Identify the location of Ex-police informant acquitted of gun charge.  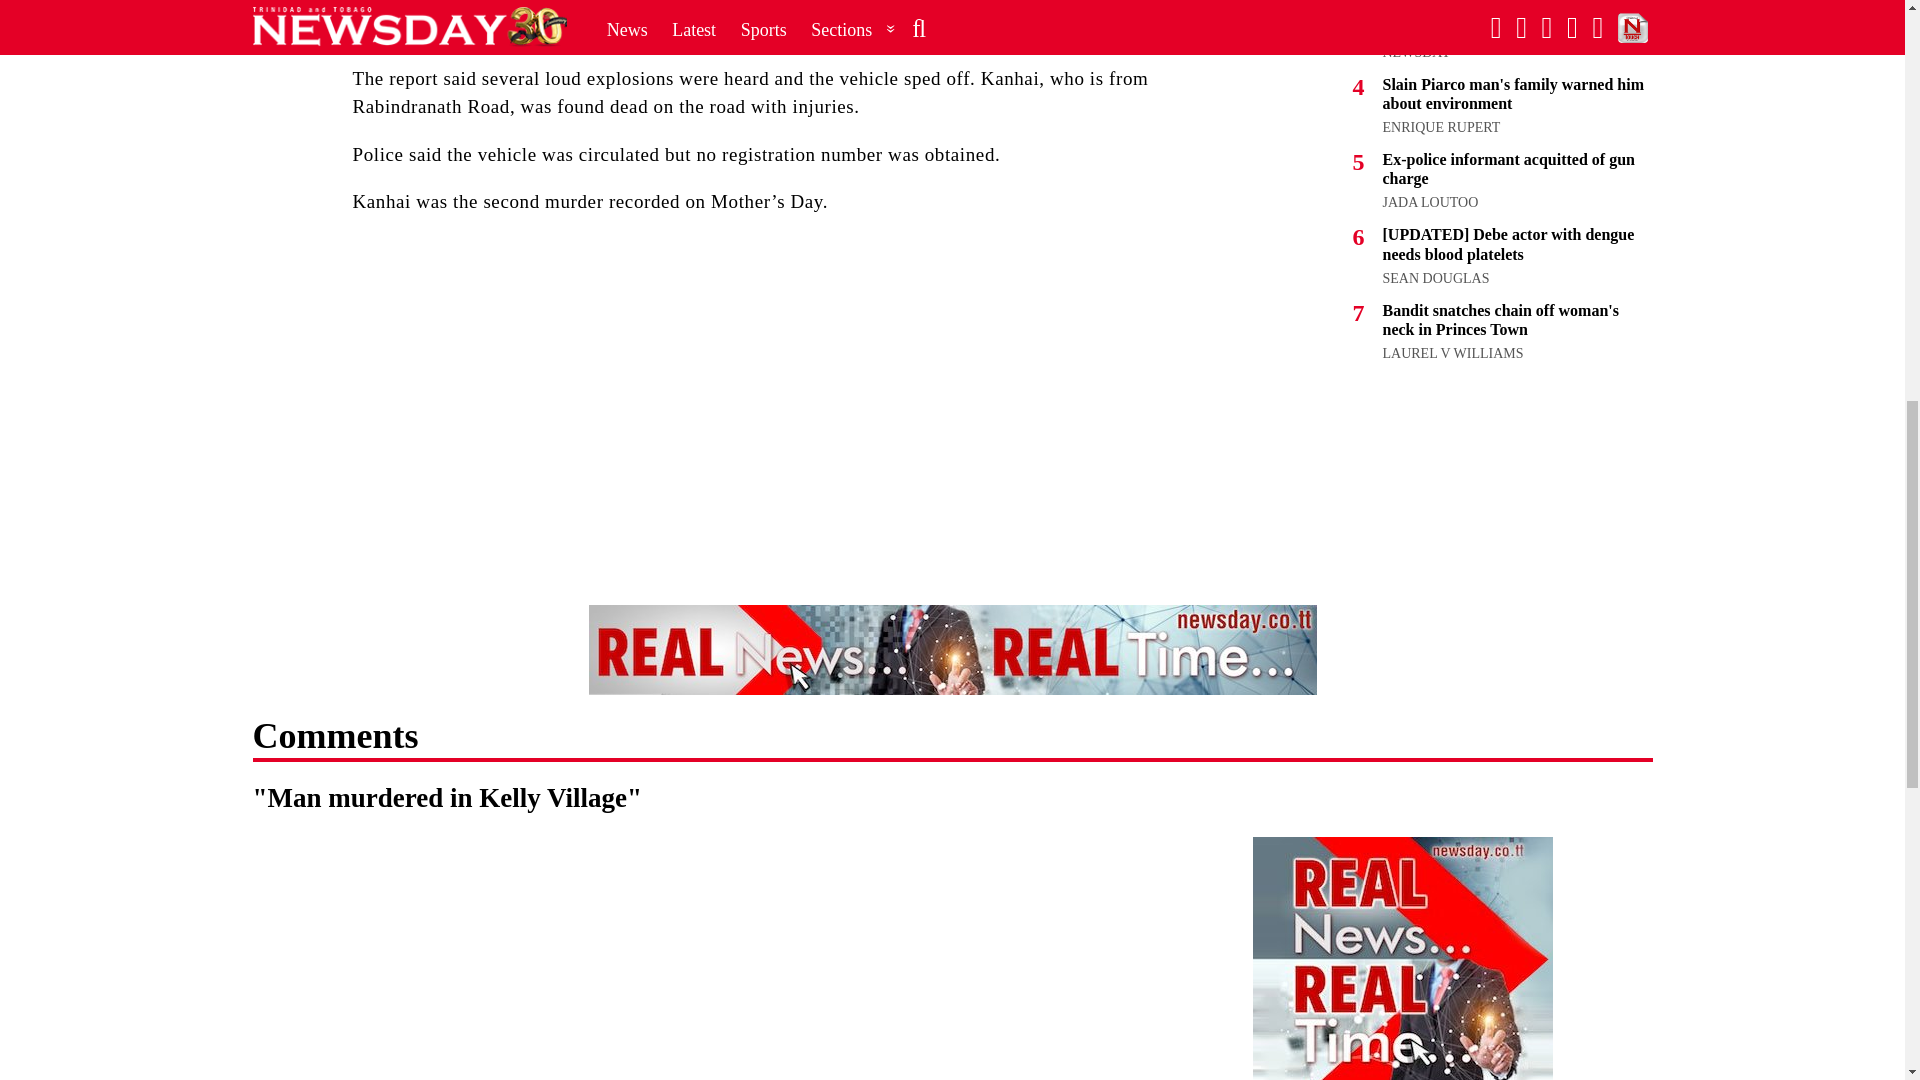
(1508, 168).